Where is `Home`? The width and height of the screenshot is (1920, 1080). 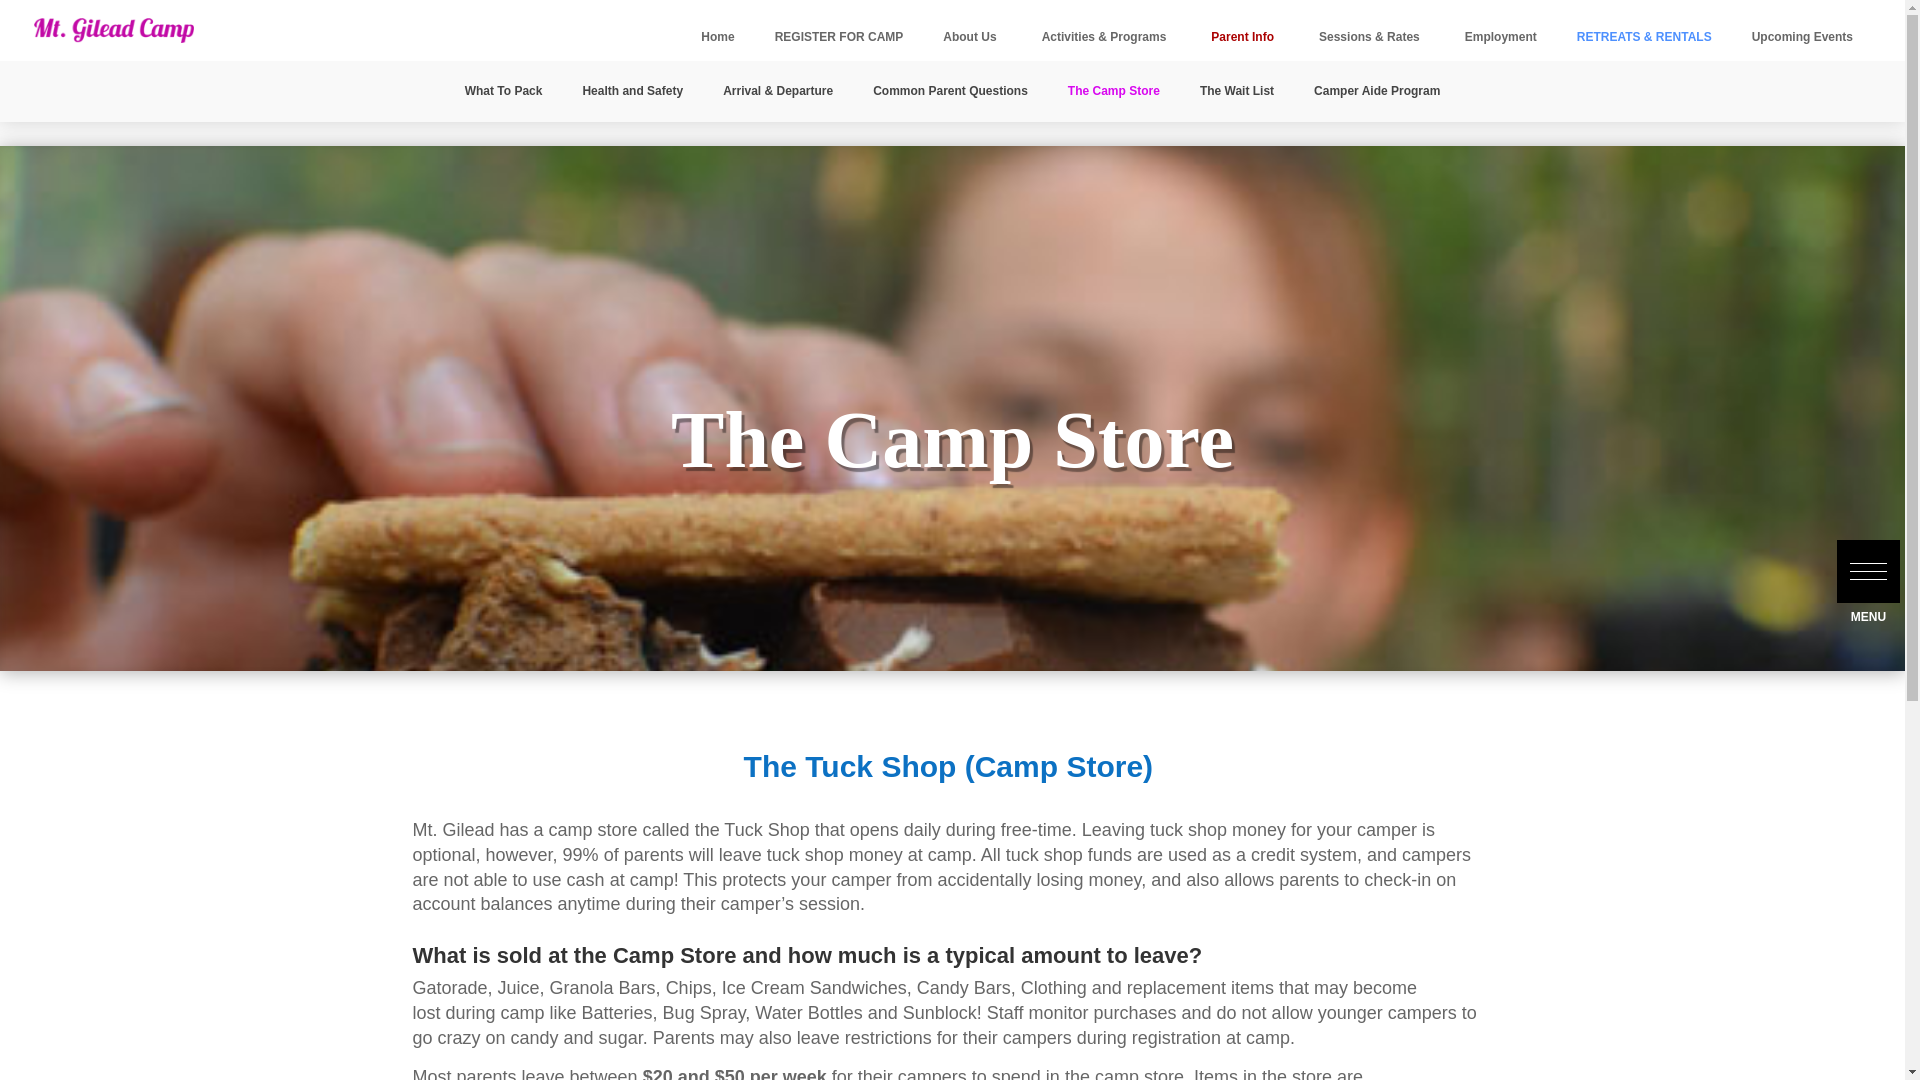
Home is located at coordinates (718, 38).